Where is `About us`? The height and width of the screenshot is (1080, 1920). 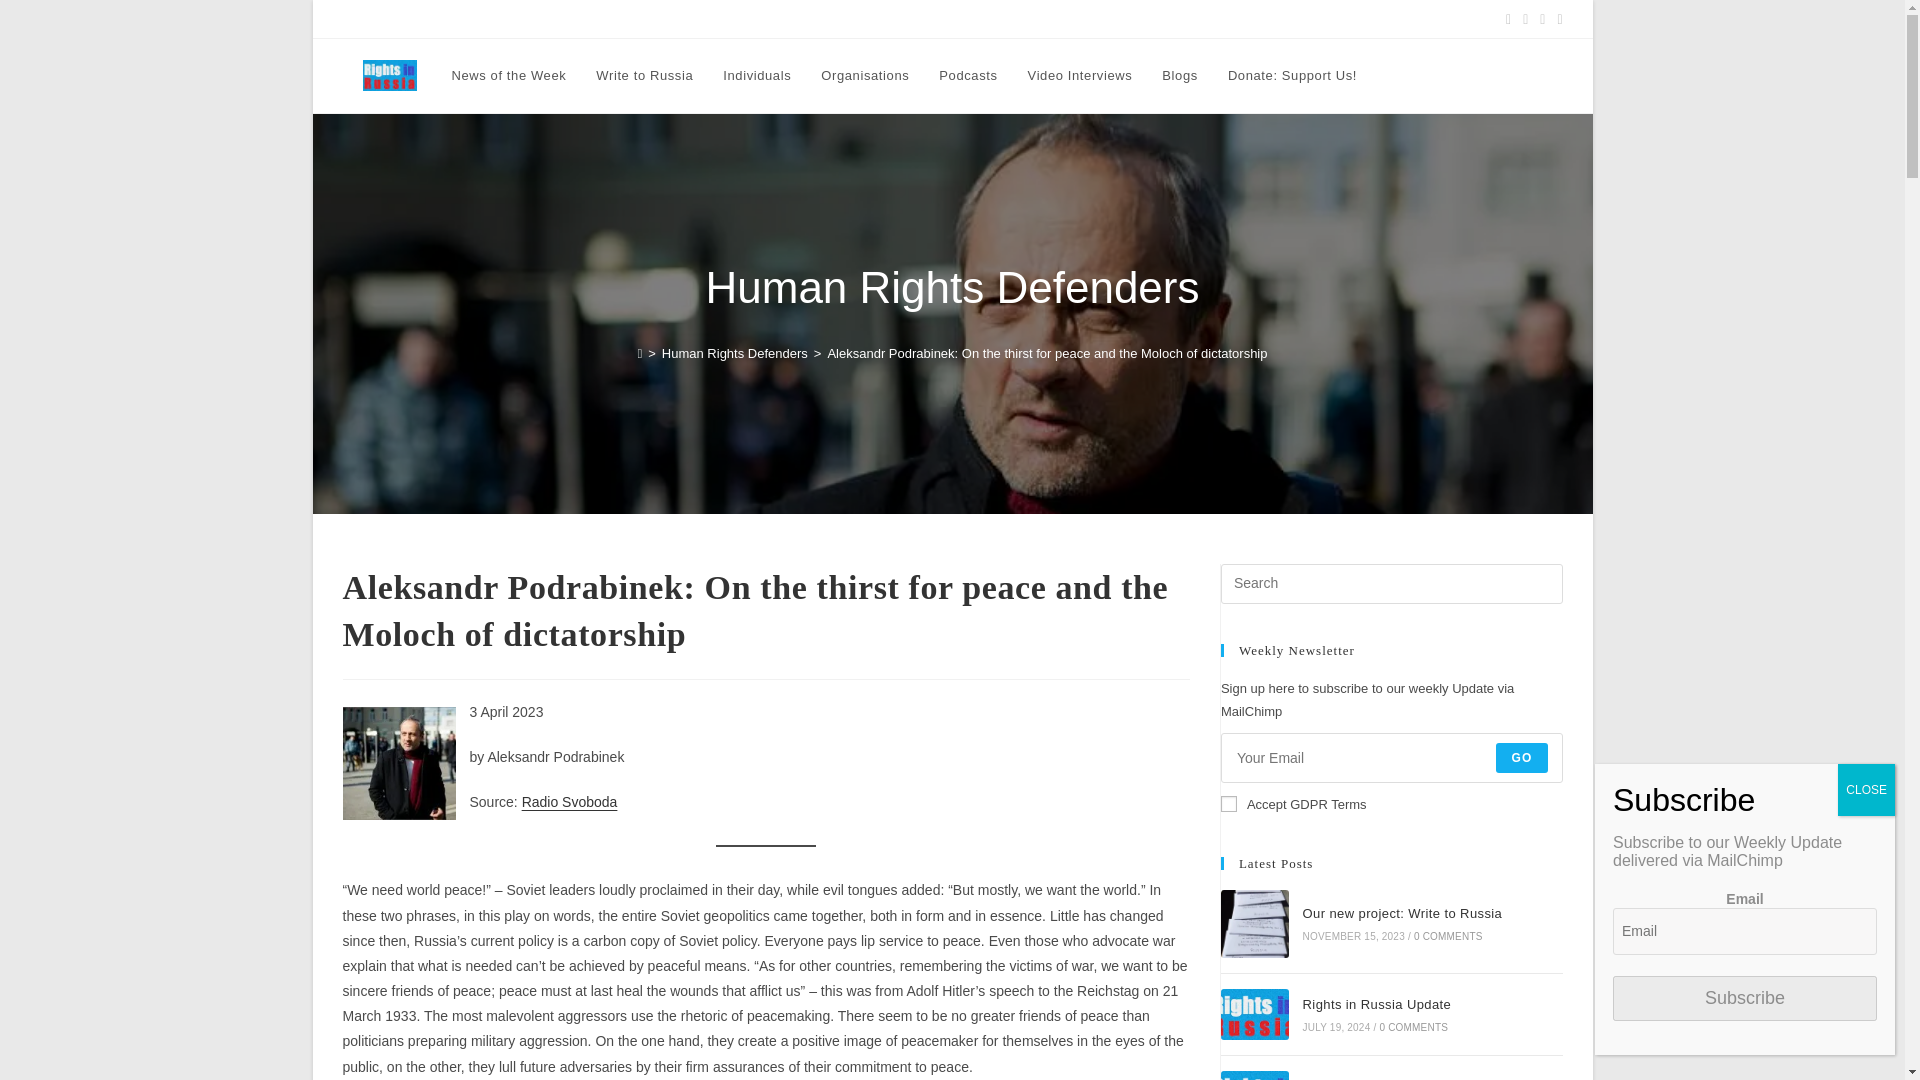
About us is located at coordinates (933, 18).